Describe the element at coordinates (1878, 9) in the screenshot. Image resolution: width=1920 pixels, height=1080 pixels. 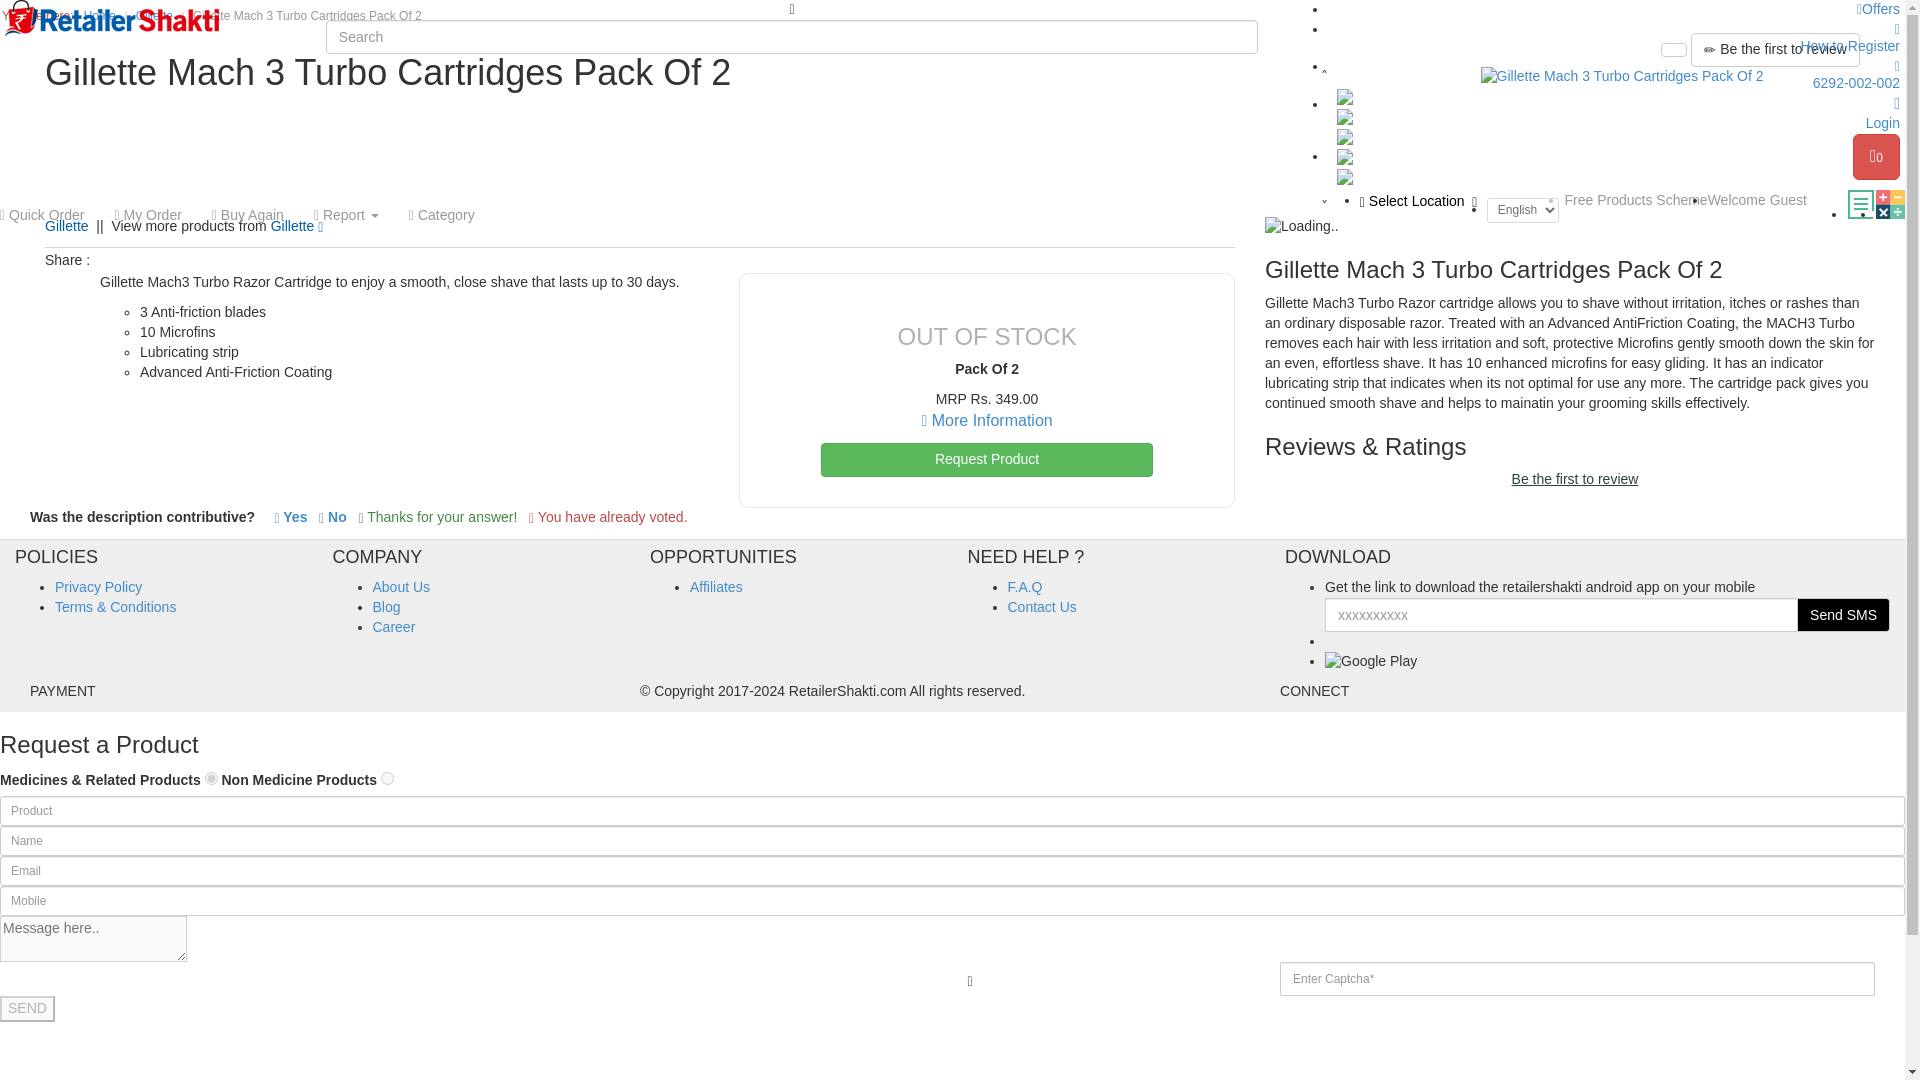
I see `Offers` at that location.